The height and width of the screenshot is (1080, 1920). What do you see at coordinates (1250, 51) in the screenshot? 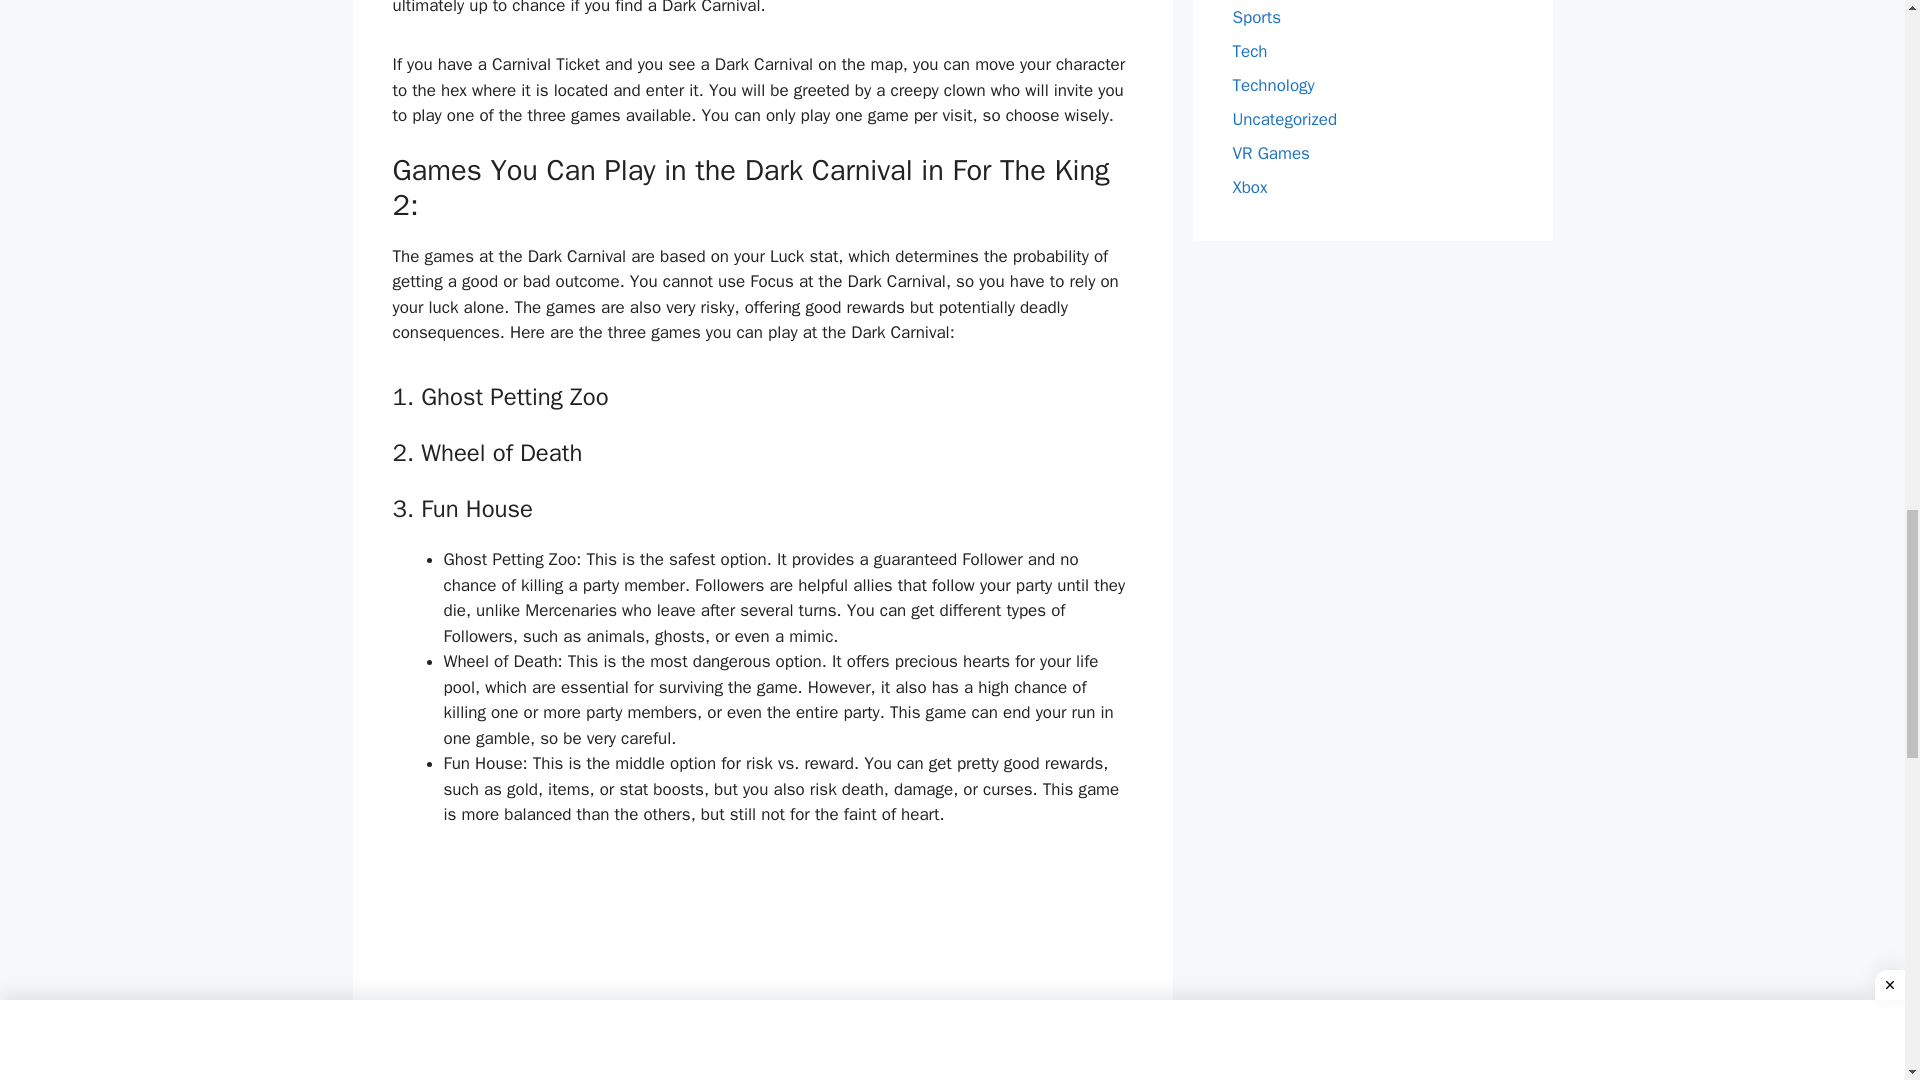
I see `Tech` at bounding box center [1250, 51].